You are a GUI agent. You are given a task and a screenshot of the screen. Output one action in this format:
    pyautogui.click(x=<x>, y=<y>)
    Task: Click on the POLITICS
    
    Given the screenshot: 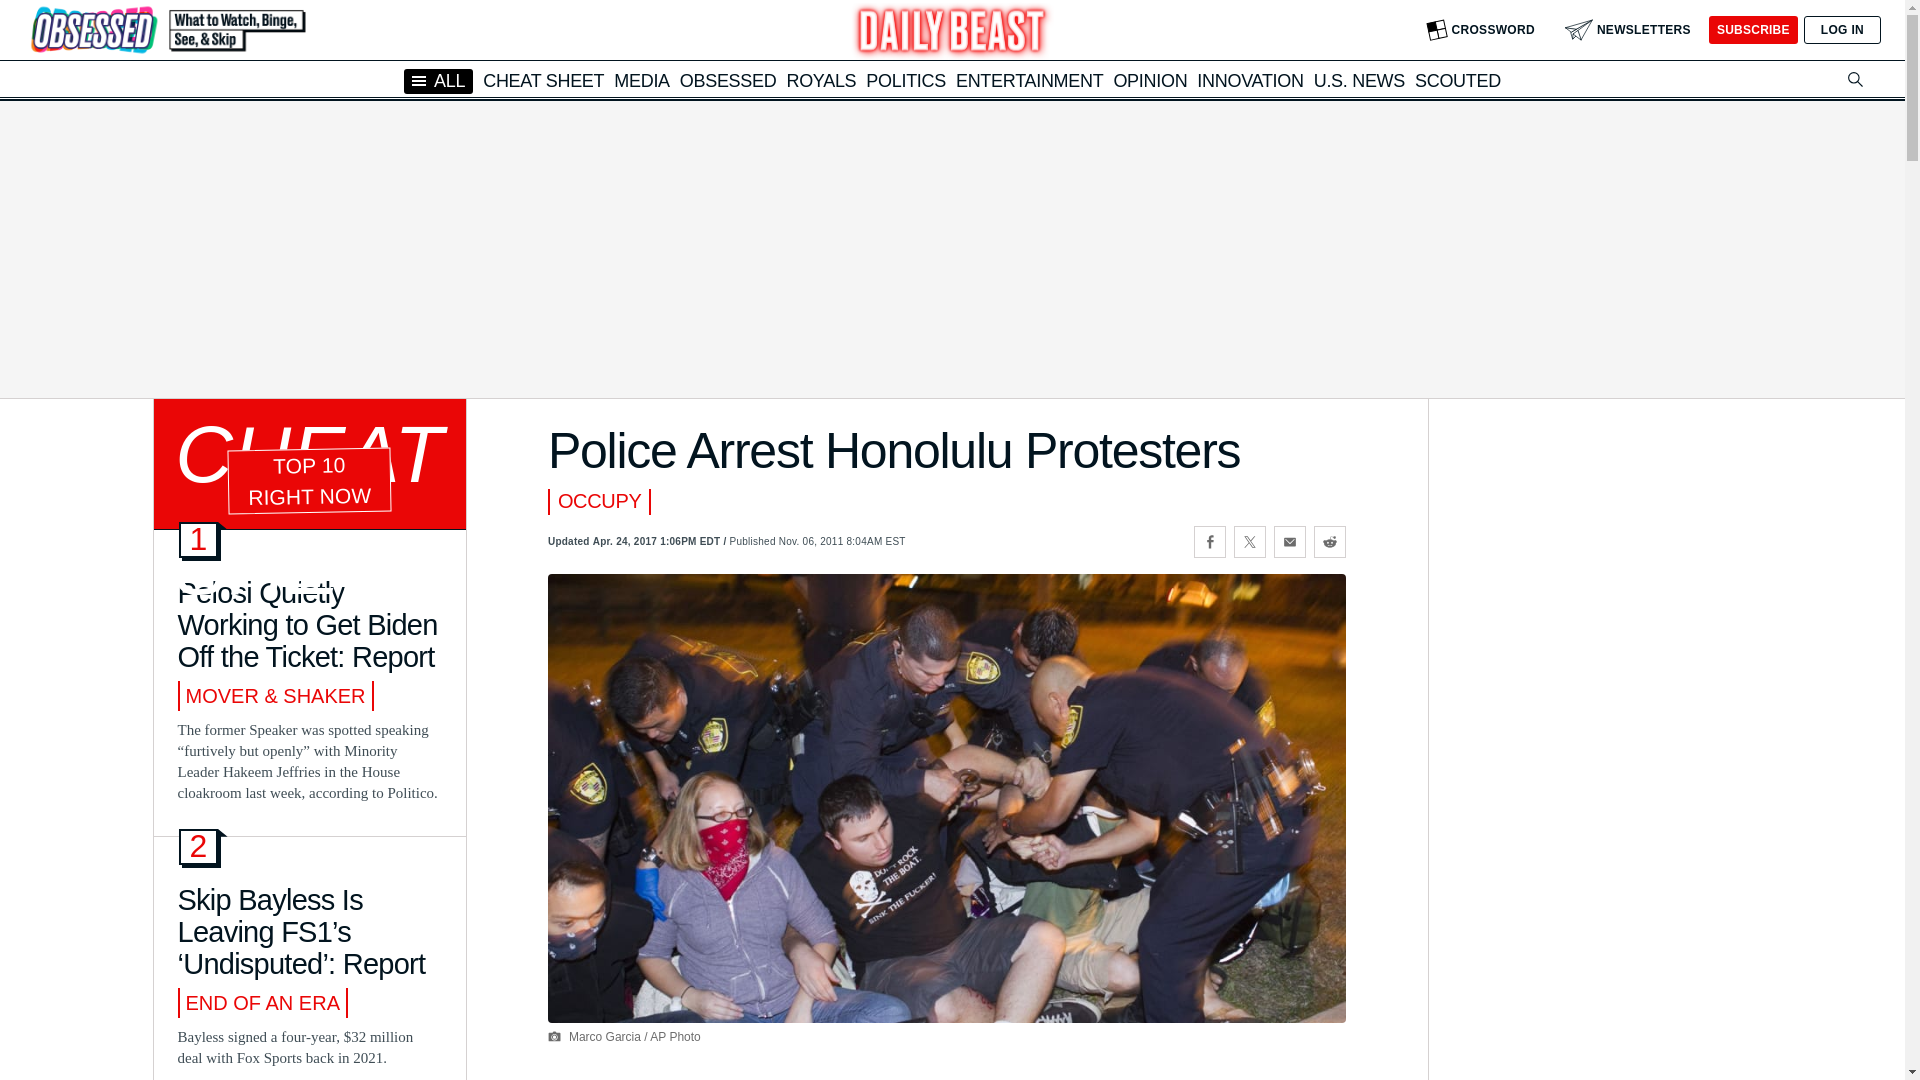 What is the action you would take?
    pyautogui.click(x=906, y=80)
    